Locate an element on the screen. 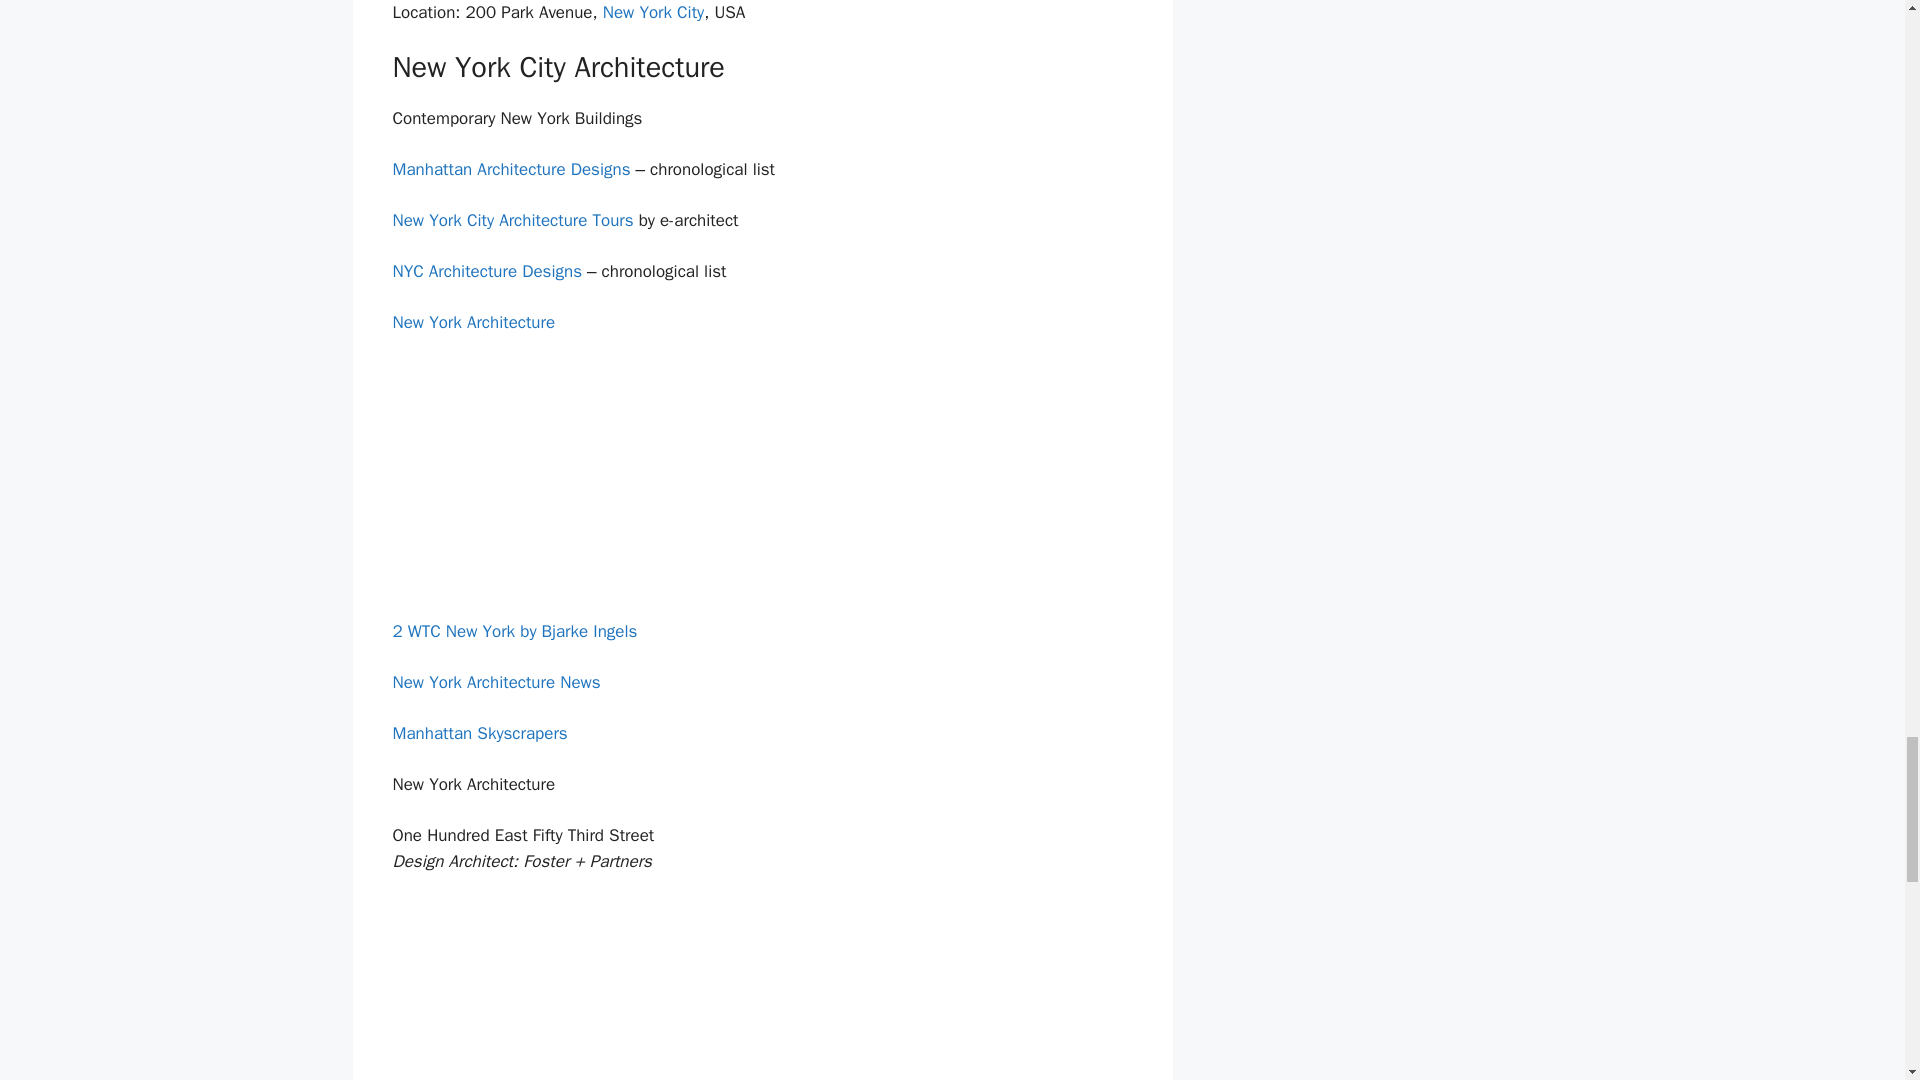  2 WTC New York by Bjarke Ingels is located at coordinates (514, 631).